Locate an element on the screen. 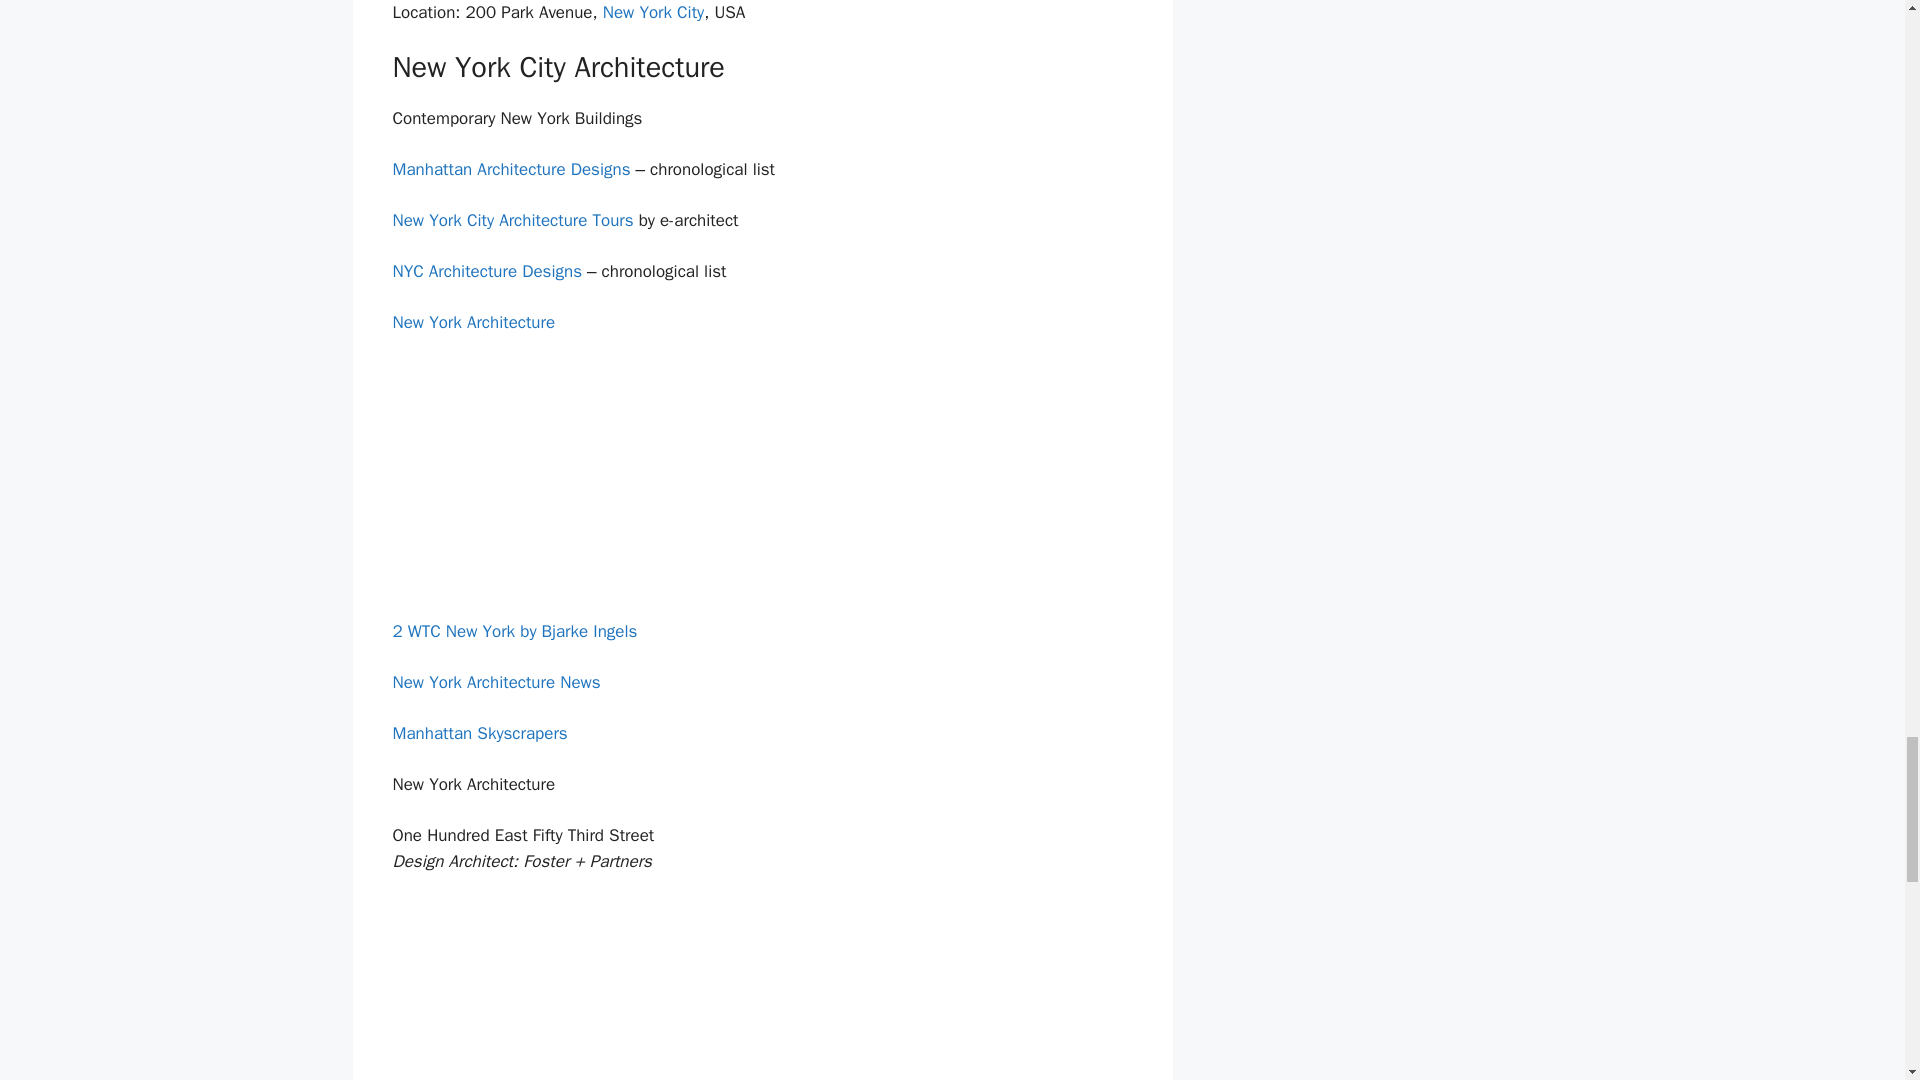  2 WTC New York by Bjarke Ingels is located at coordinates (514, 631).